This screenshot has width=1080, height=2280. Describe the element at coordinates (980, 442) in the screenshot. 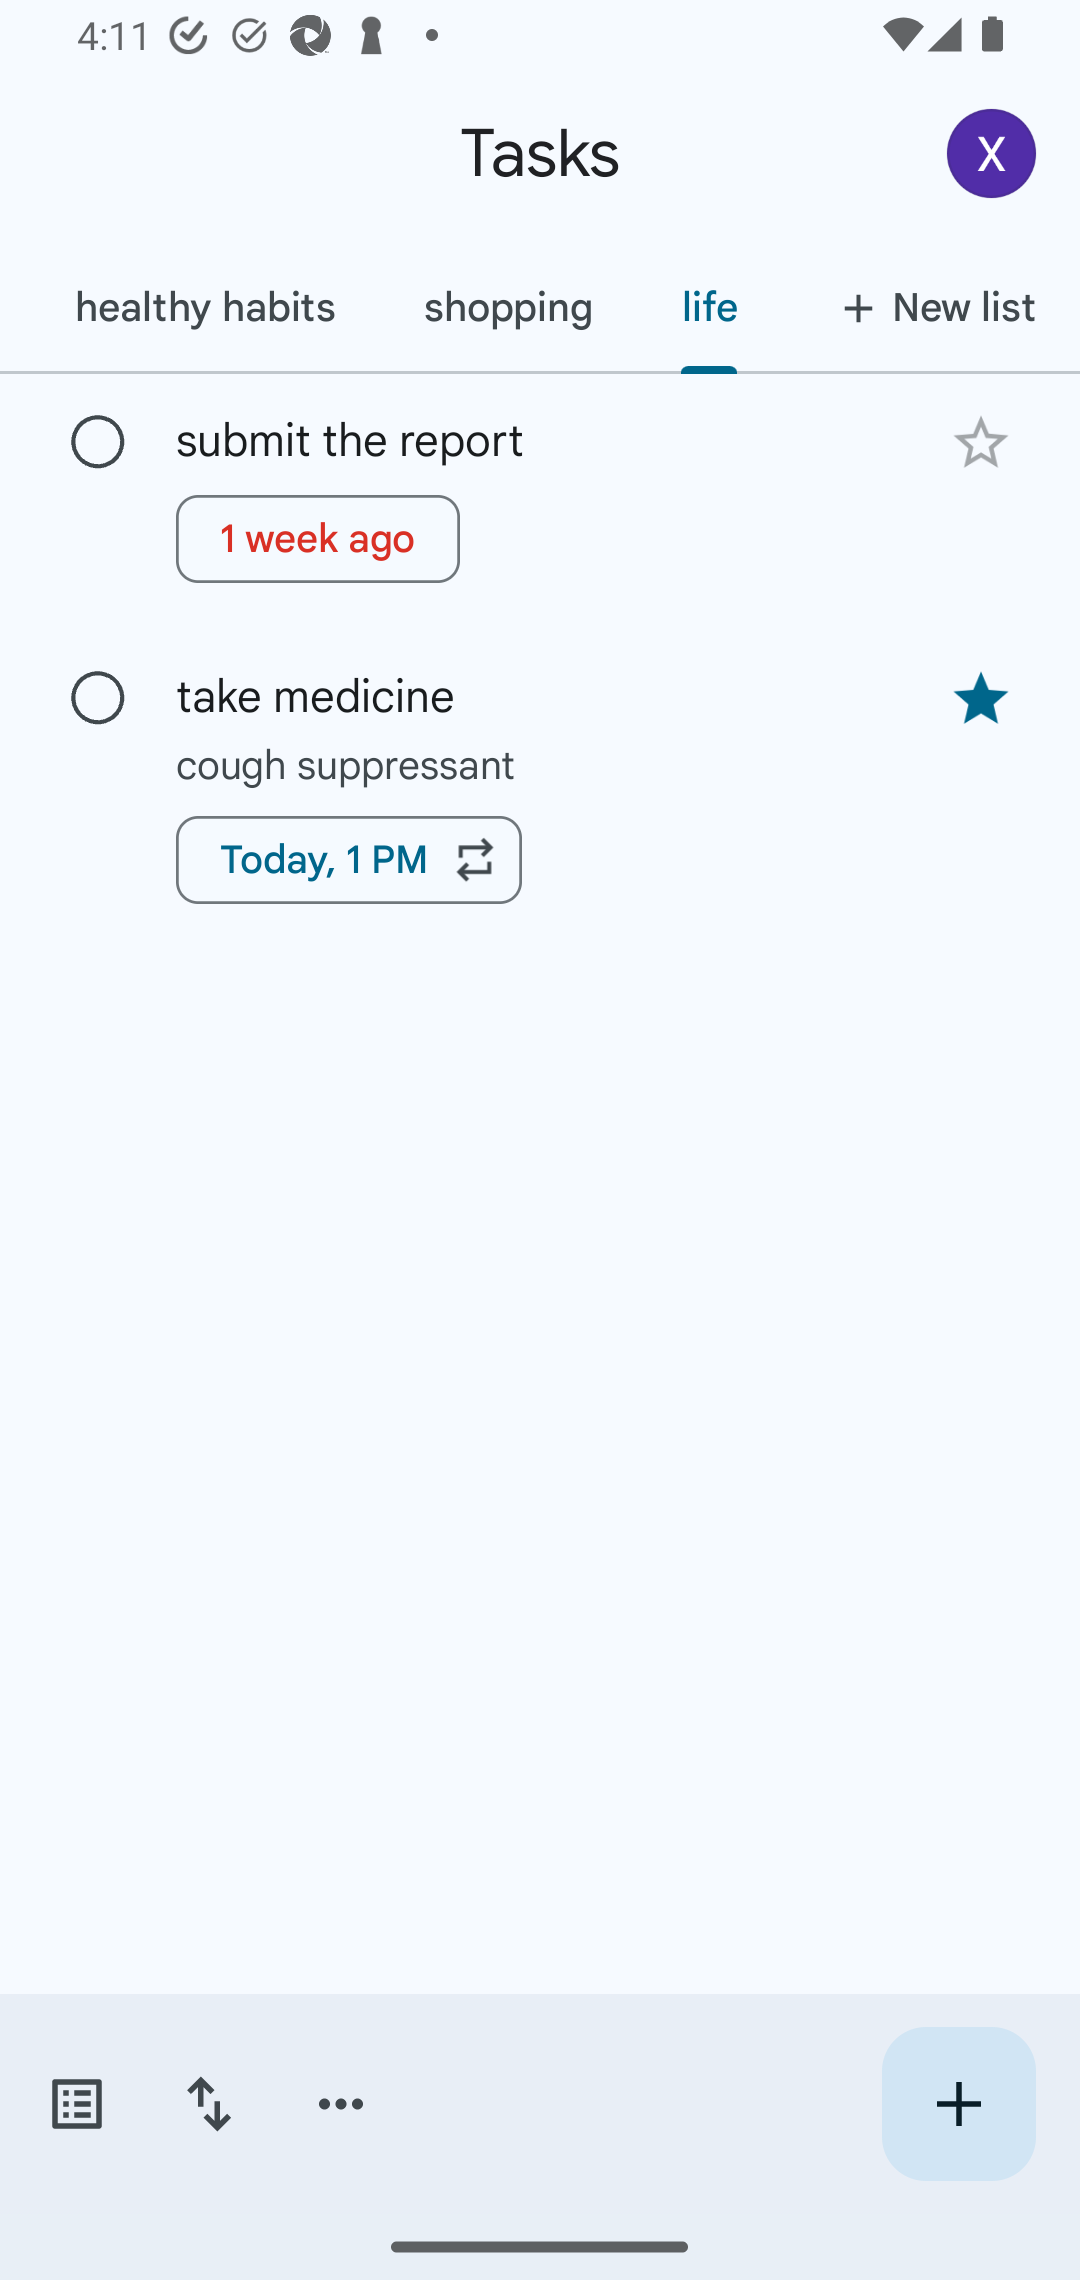

I see `Add star` at that location.